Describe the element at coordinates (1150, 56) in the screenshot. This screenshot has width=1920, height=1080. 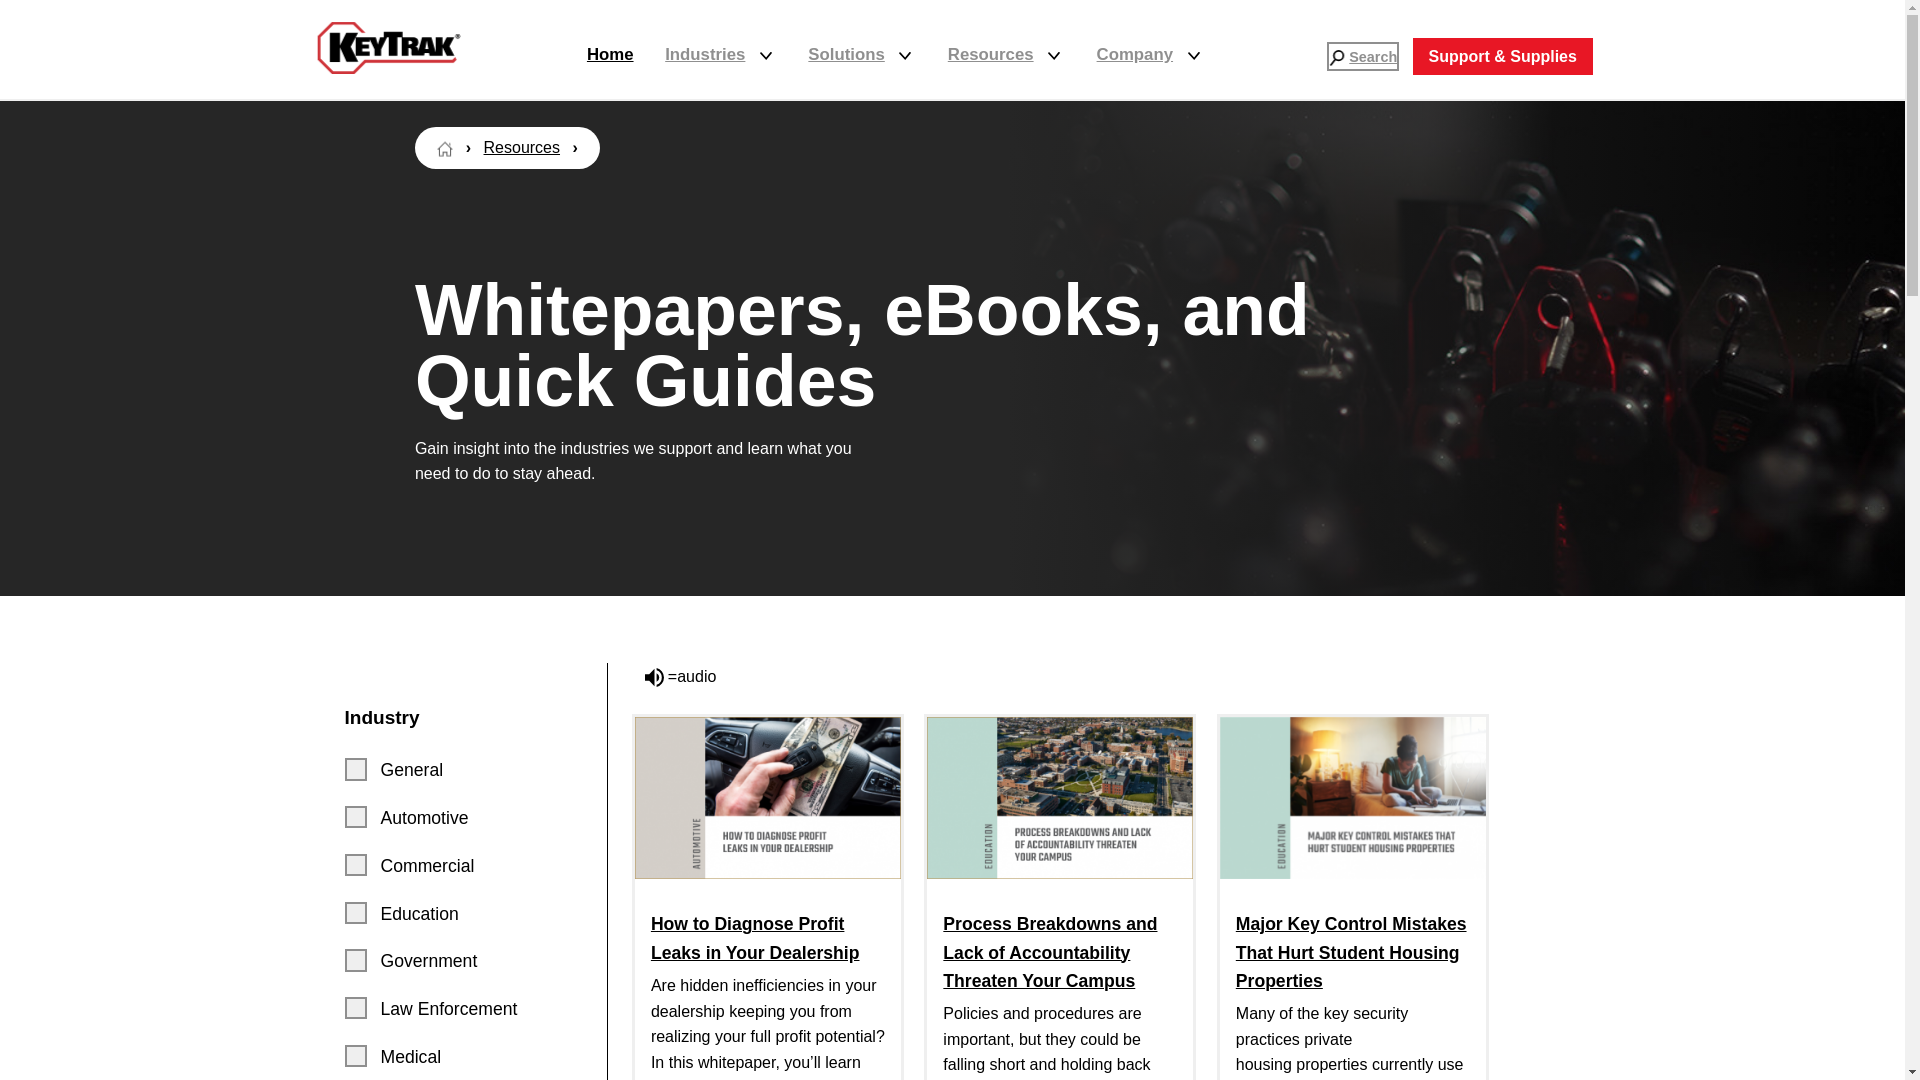
I see `Company` at that location.